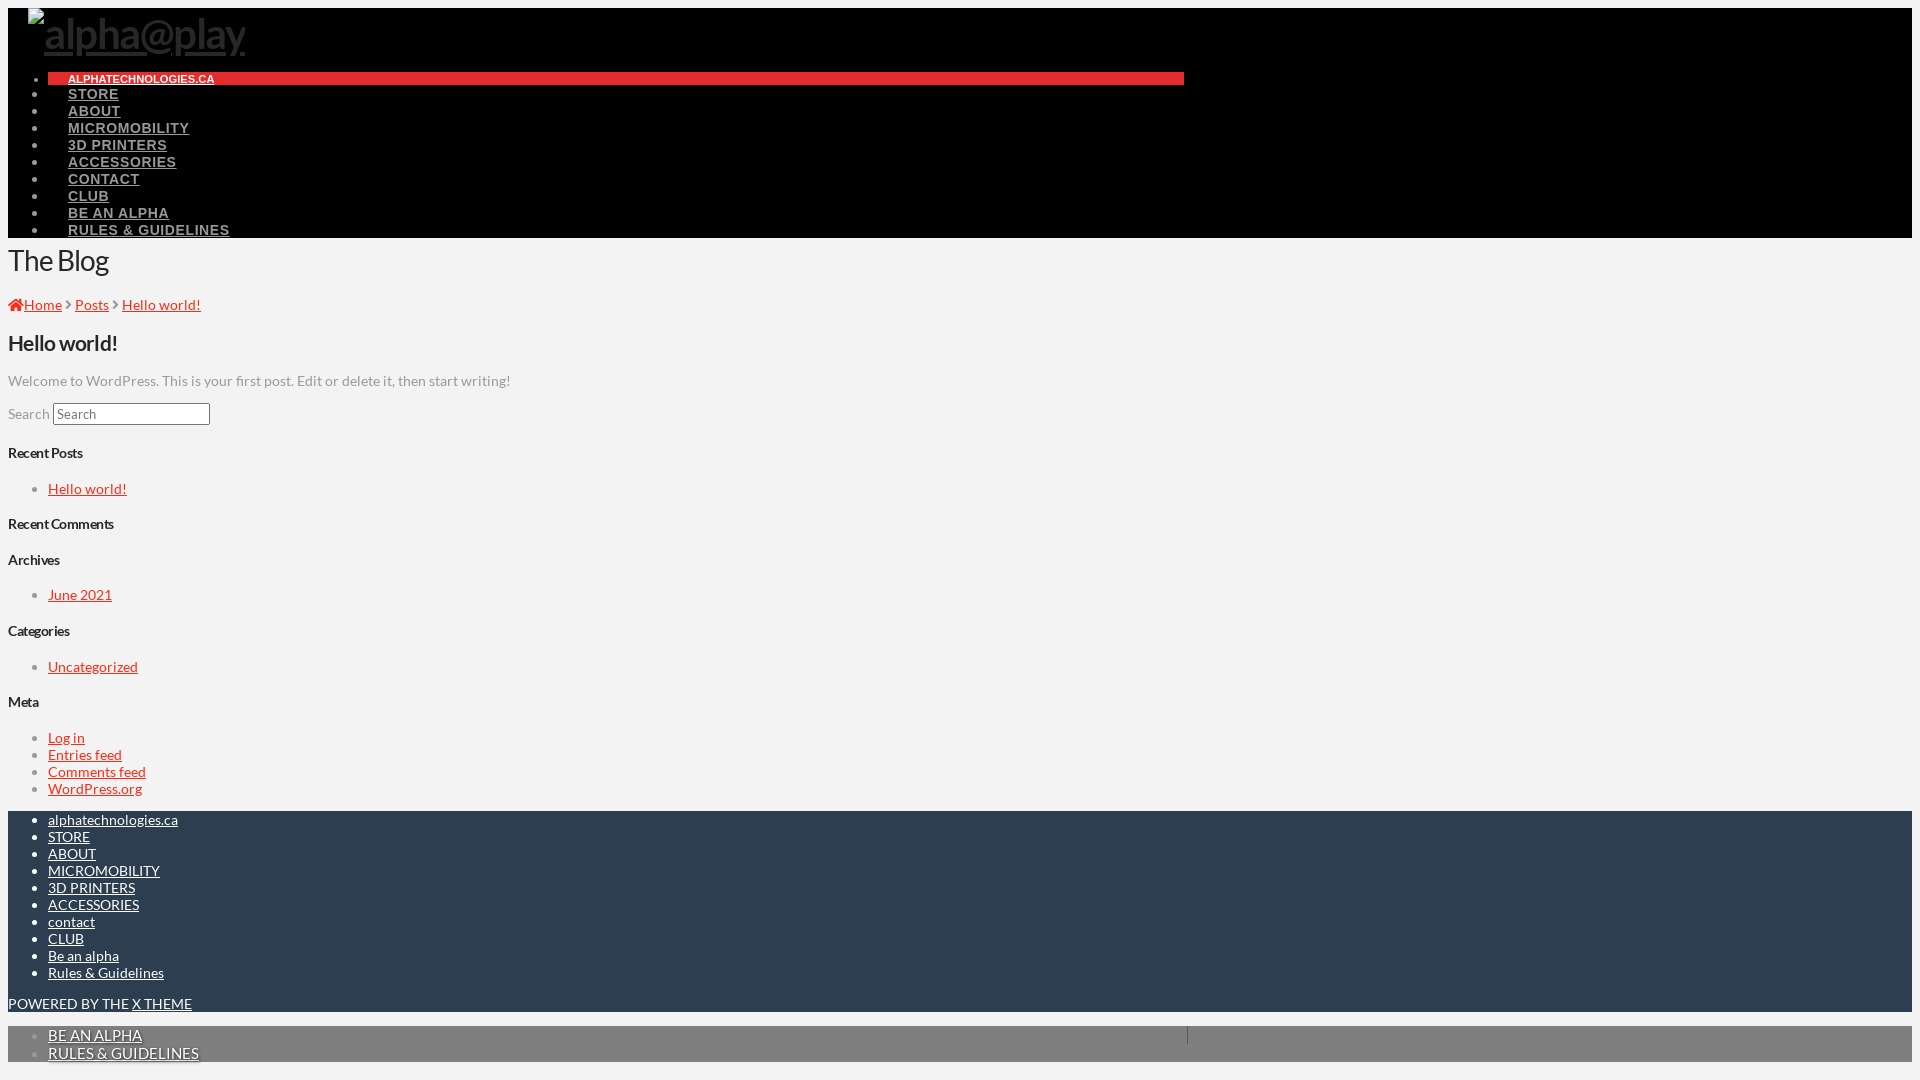  I want to click on Rules & Guidelines, so click(106, 972).